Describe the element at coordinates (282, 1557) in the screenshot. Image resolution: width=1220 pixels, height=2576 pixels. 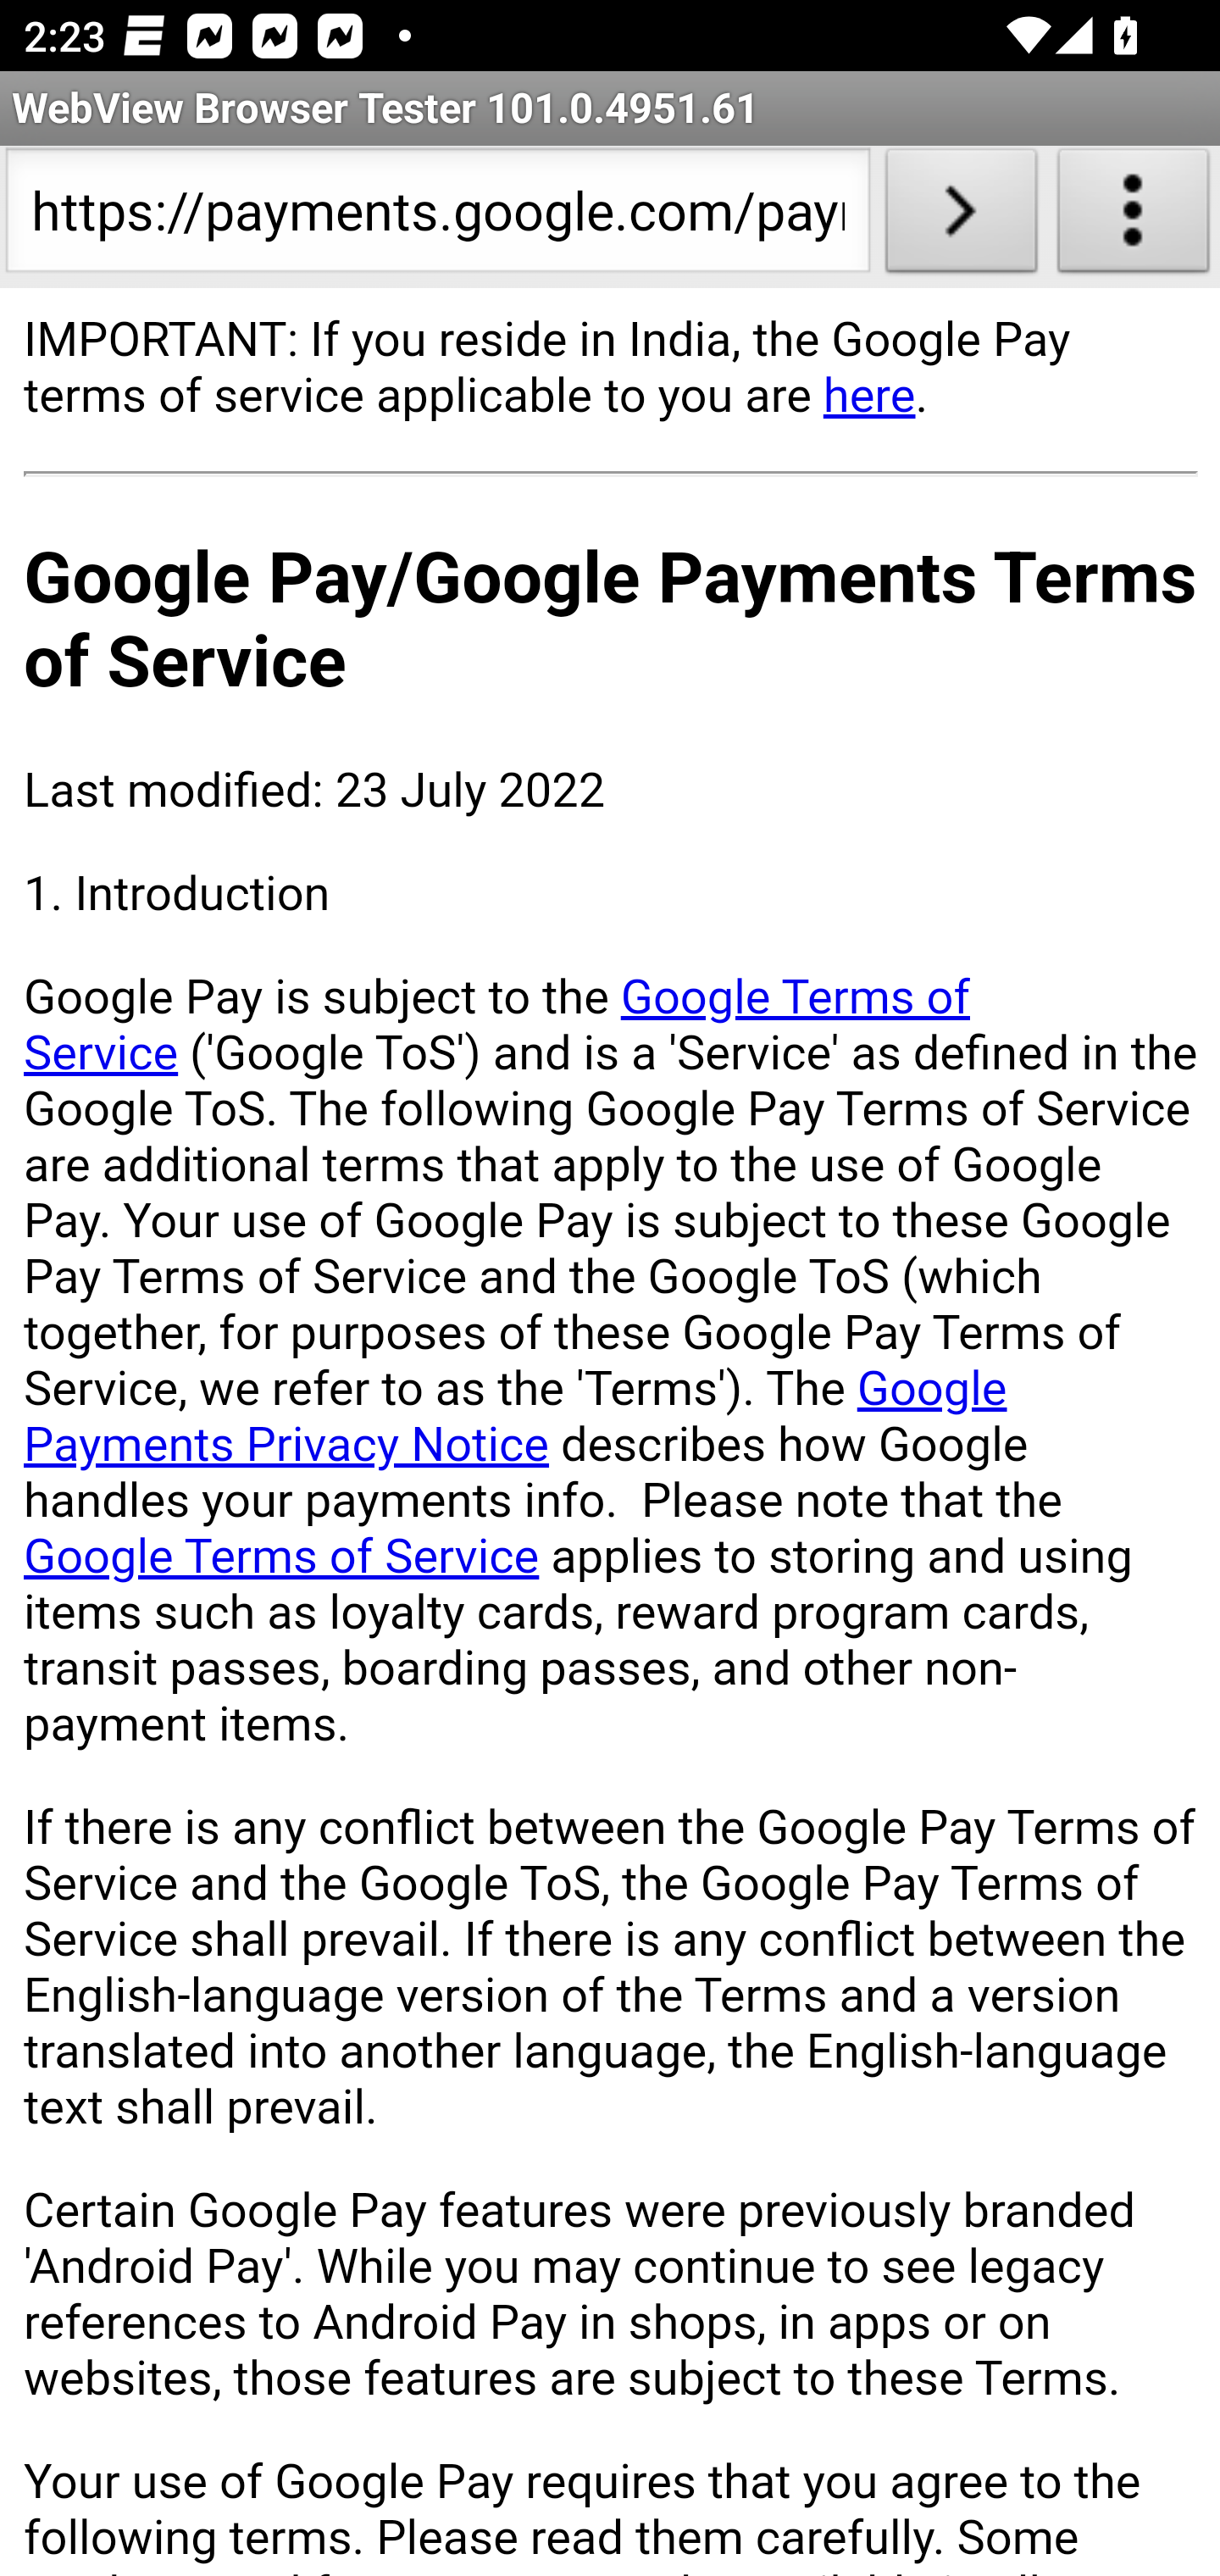
I see `Google Terms of Service` at that location.